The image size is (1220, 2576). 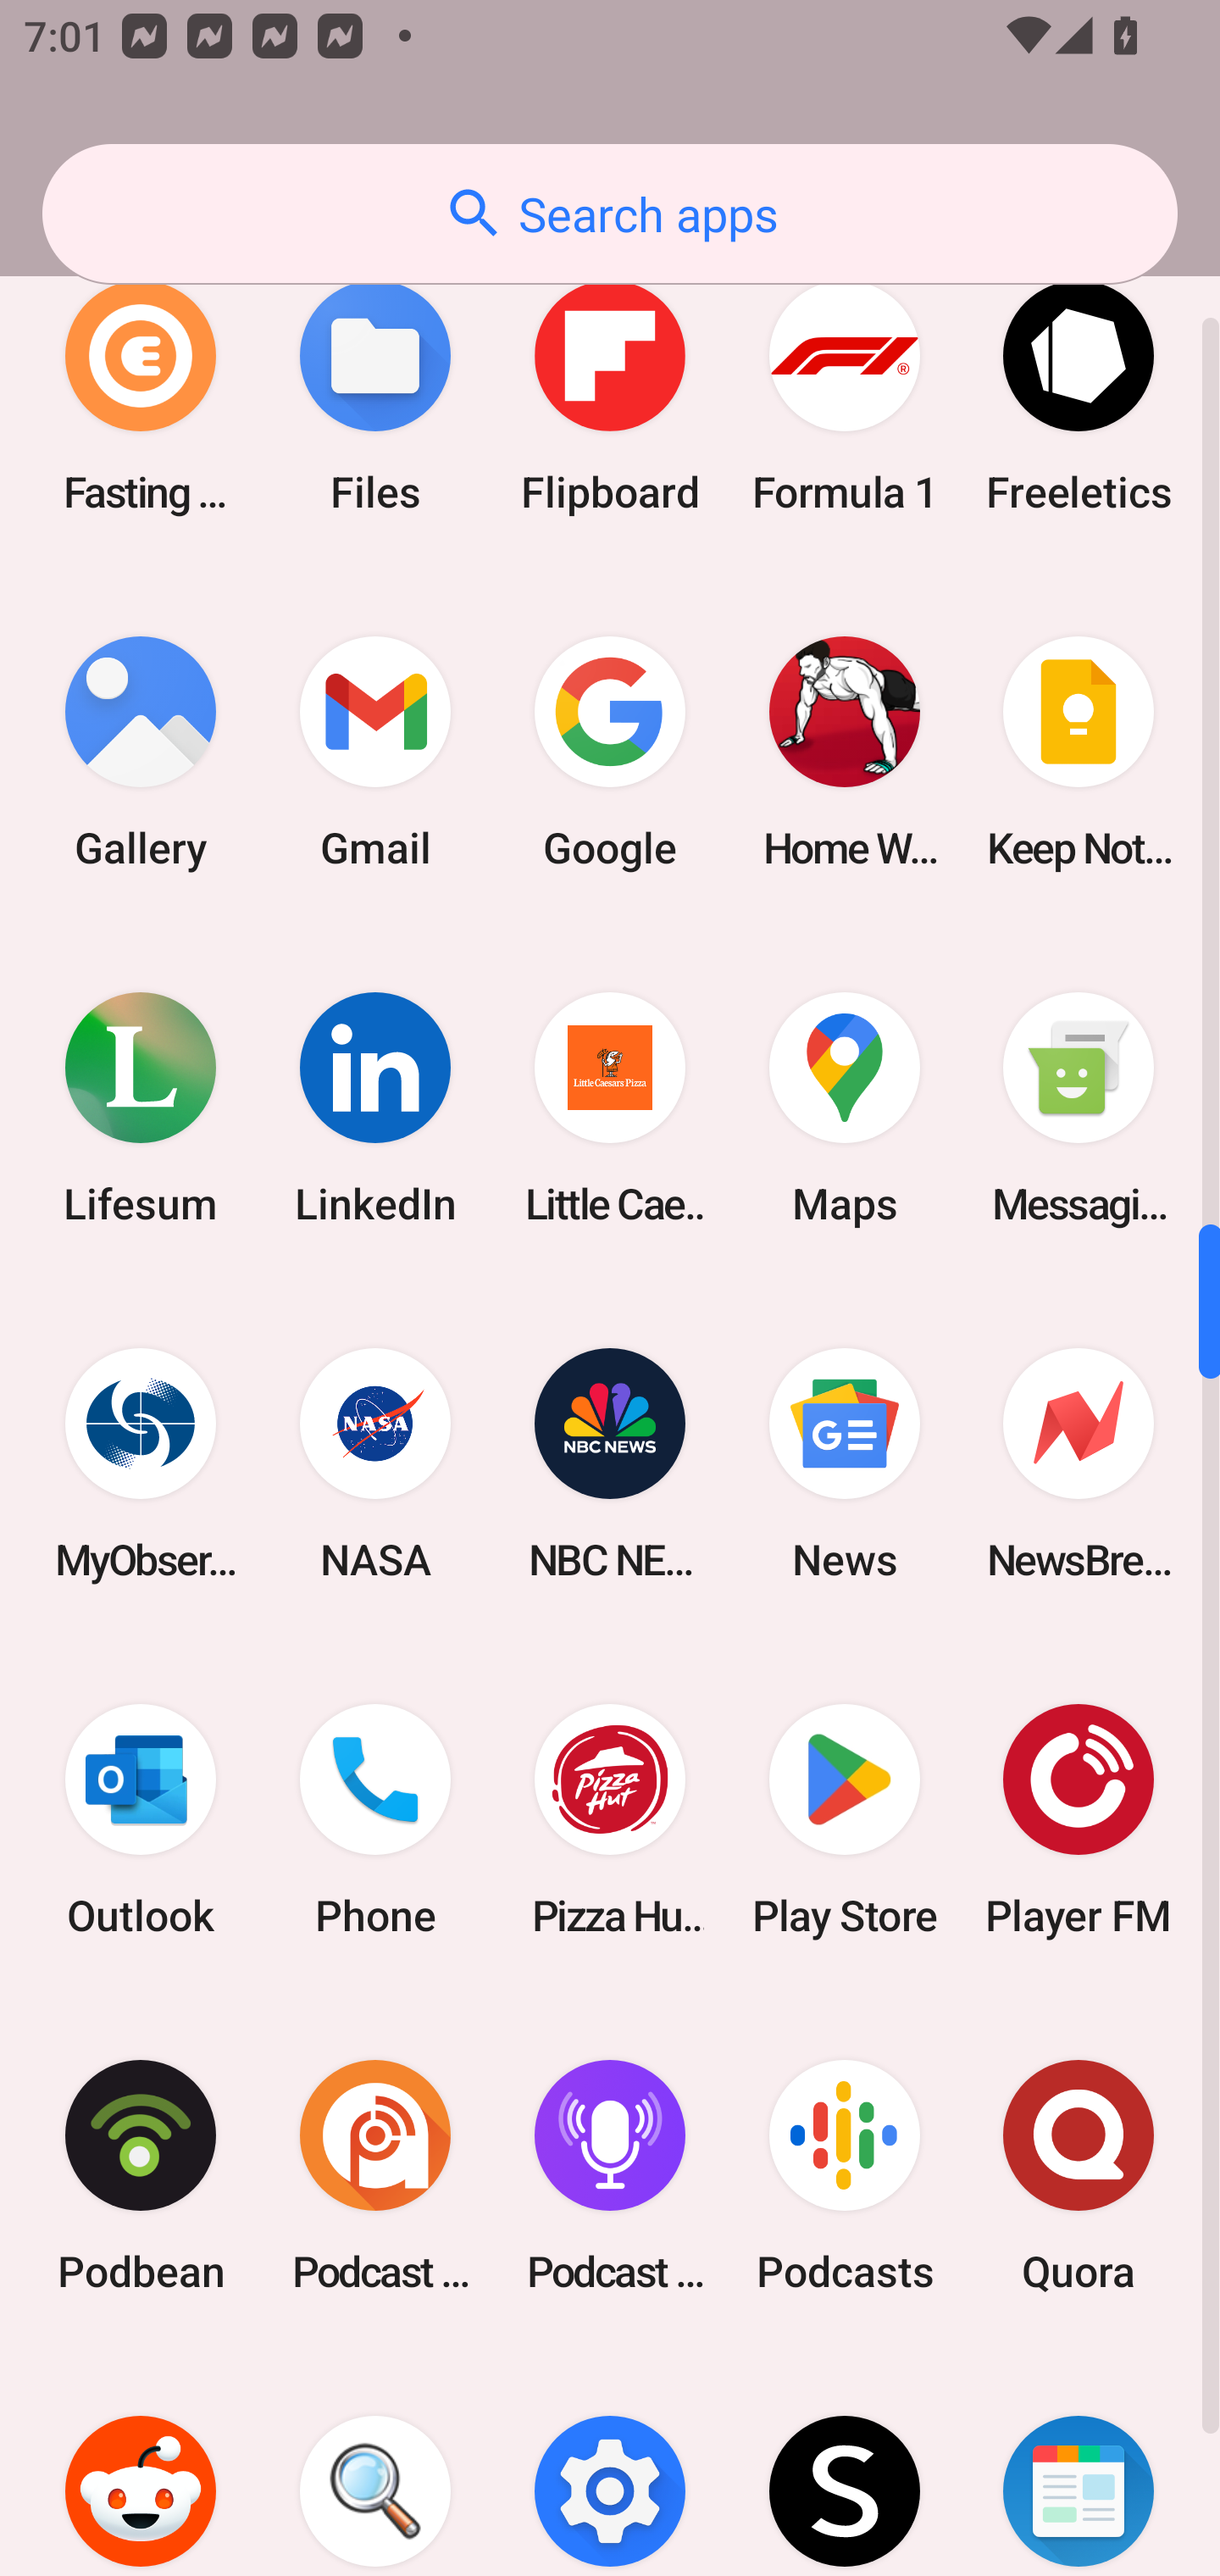 I want to click on Gallery, so click(x=141, y=752).